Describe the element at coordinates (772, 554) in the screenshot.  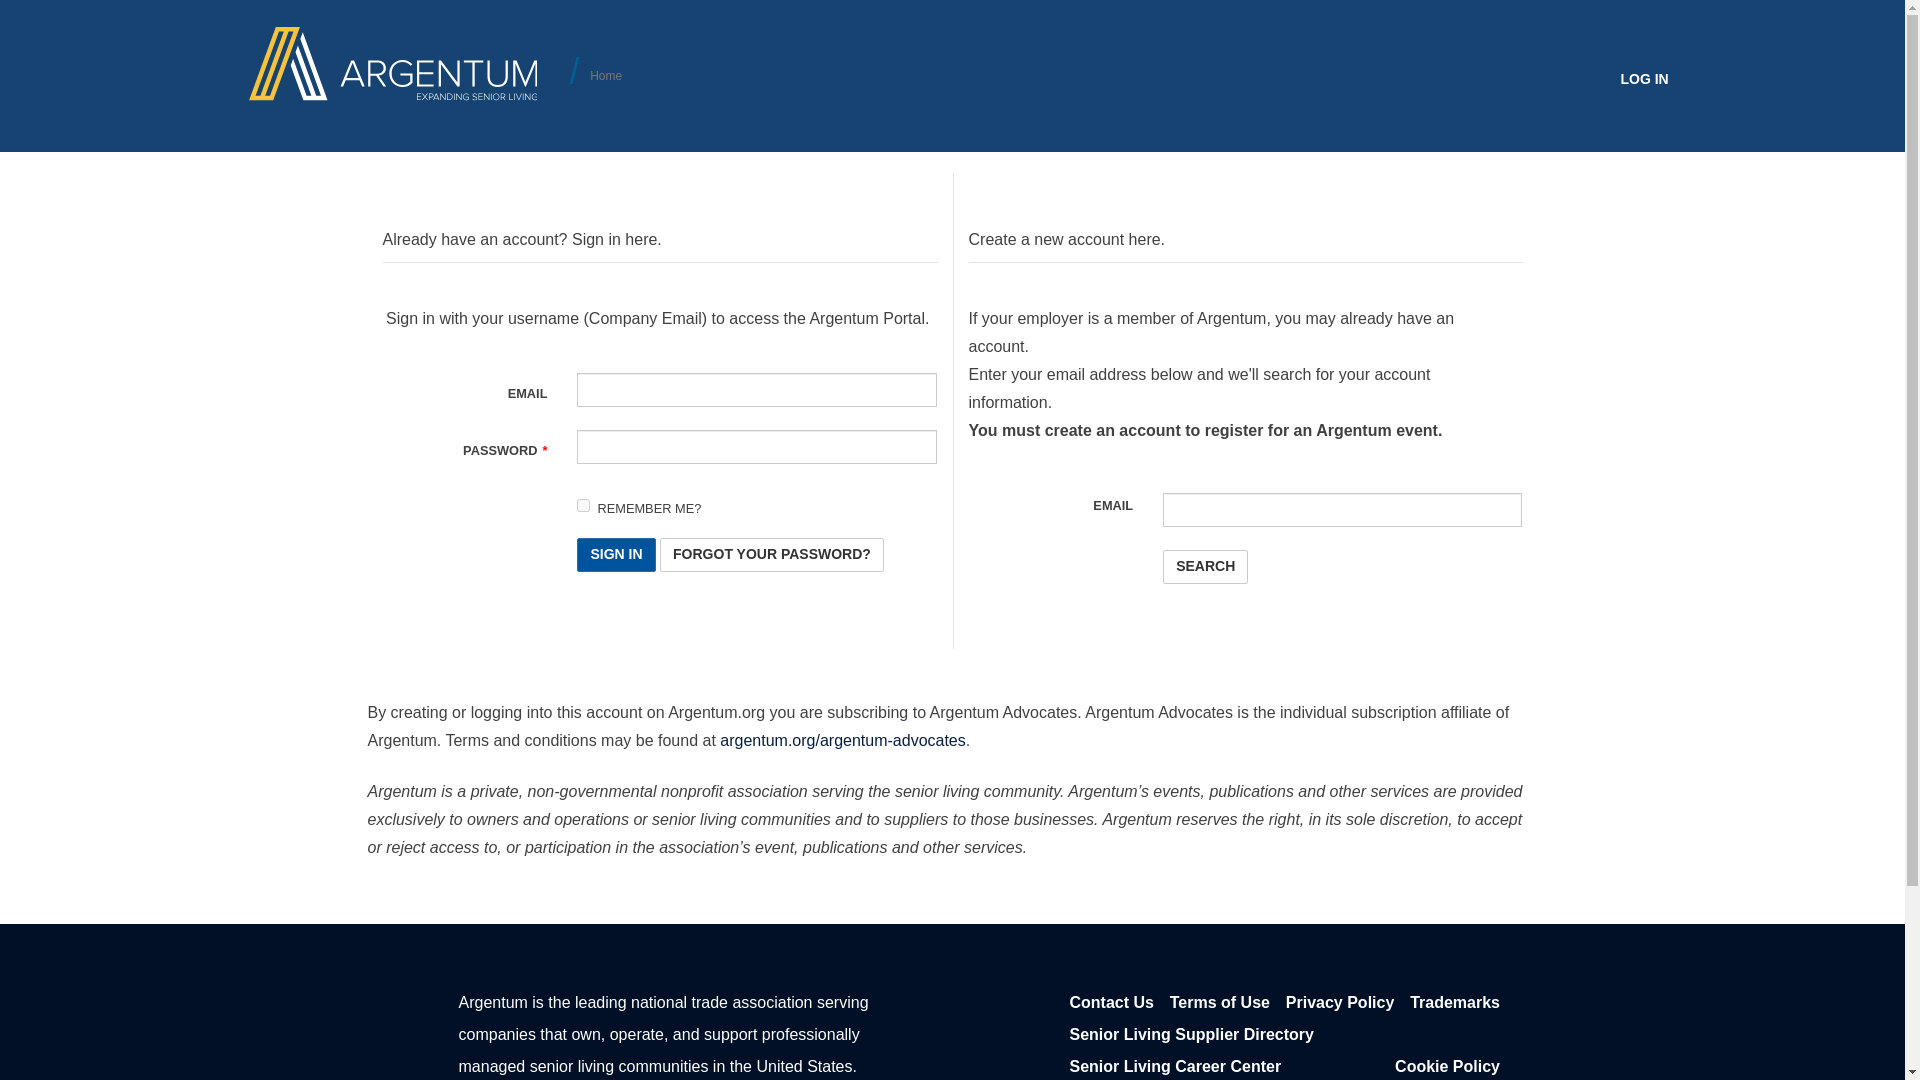
I see `Forgot Your Password?` at that location.